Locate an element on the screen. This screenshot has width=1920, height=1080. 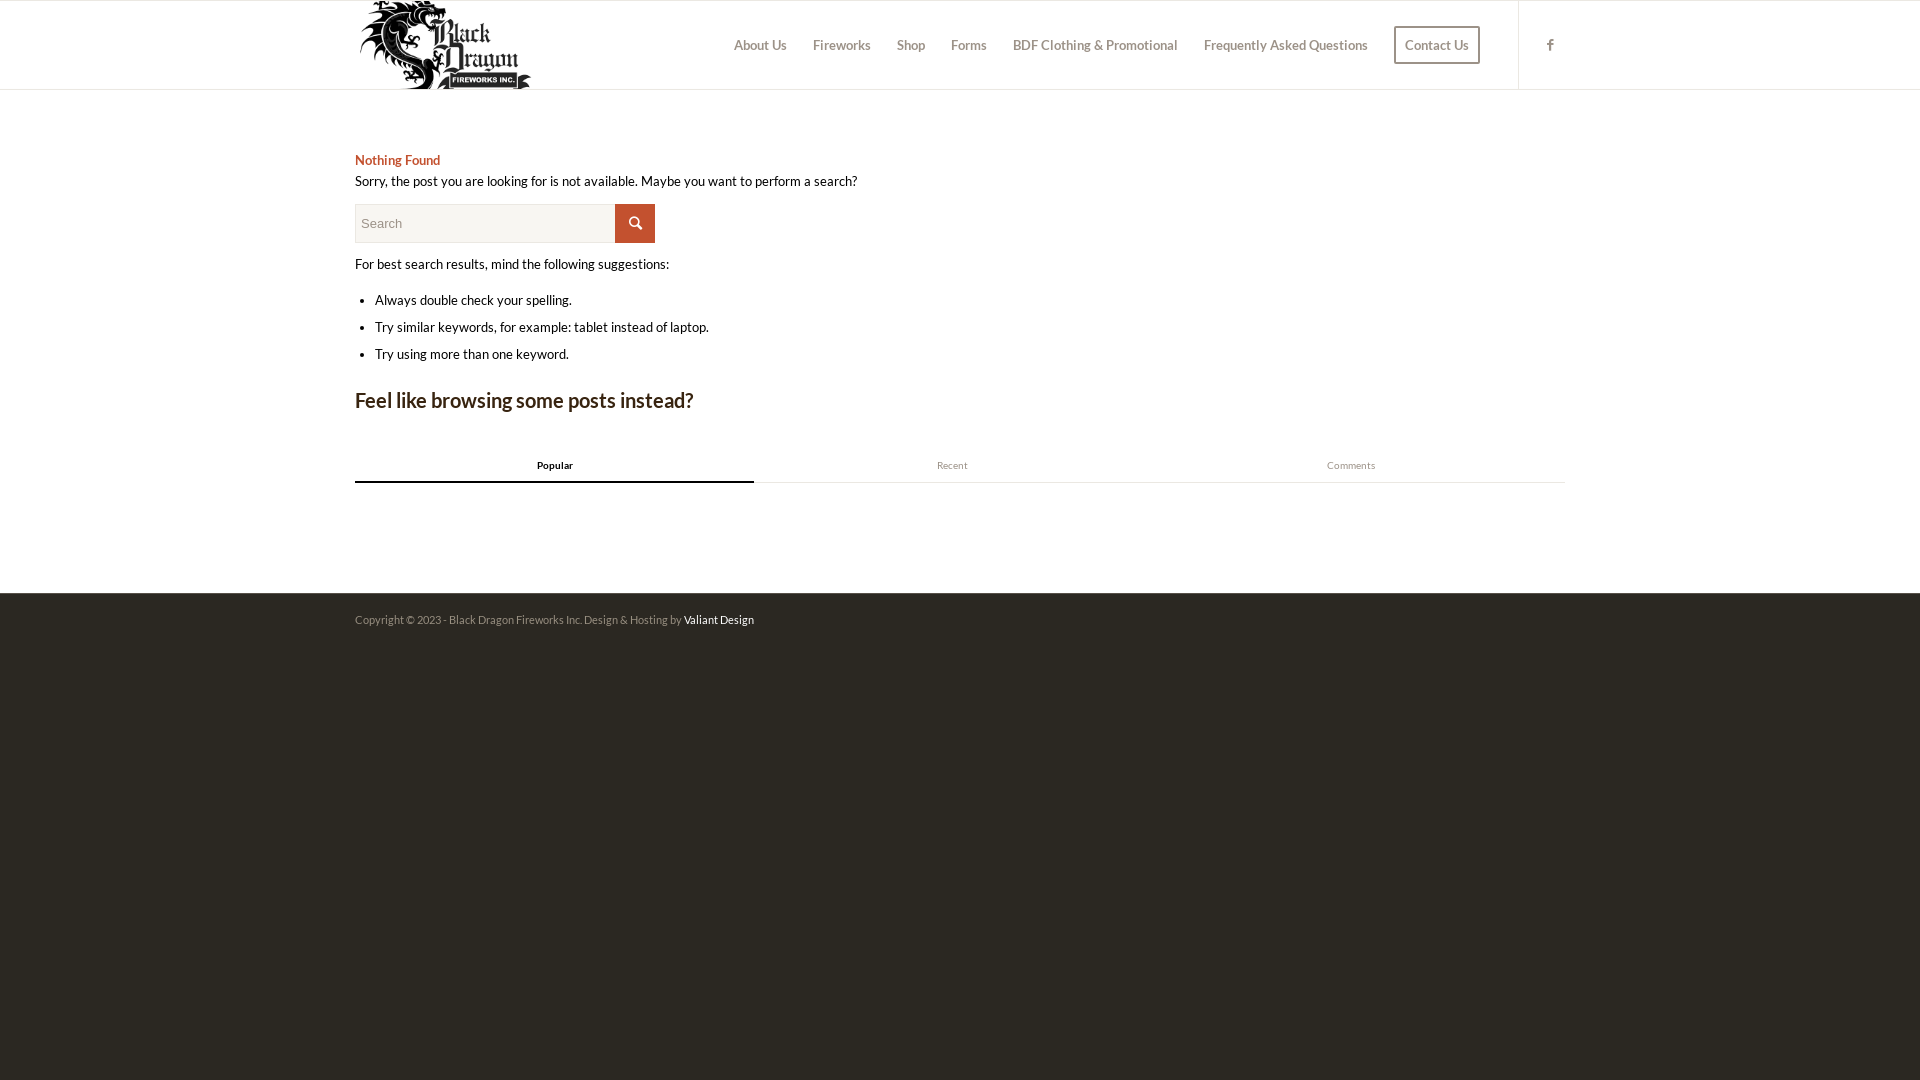
BDF Clothing & Promotional is located at coordinates (1096, 45).